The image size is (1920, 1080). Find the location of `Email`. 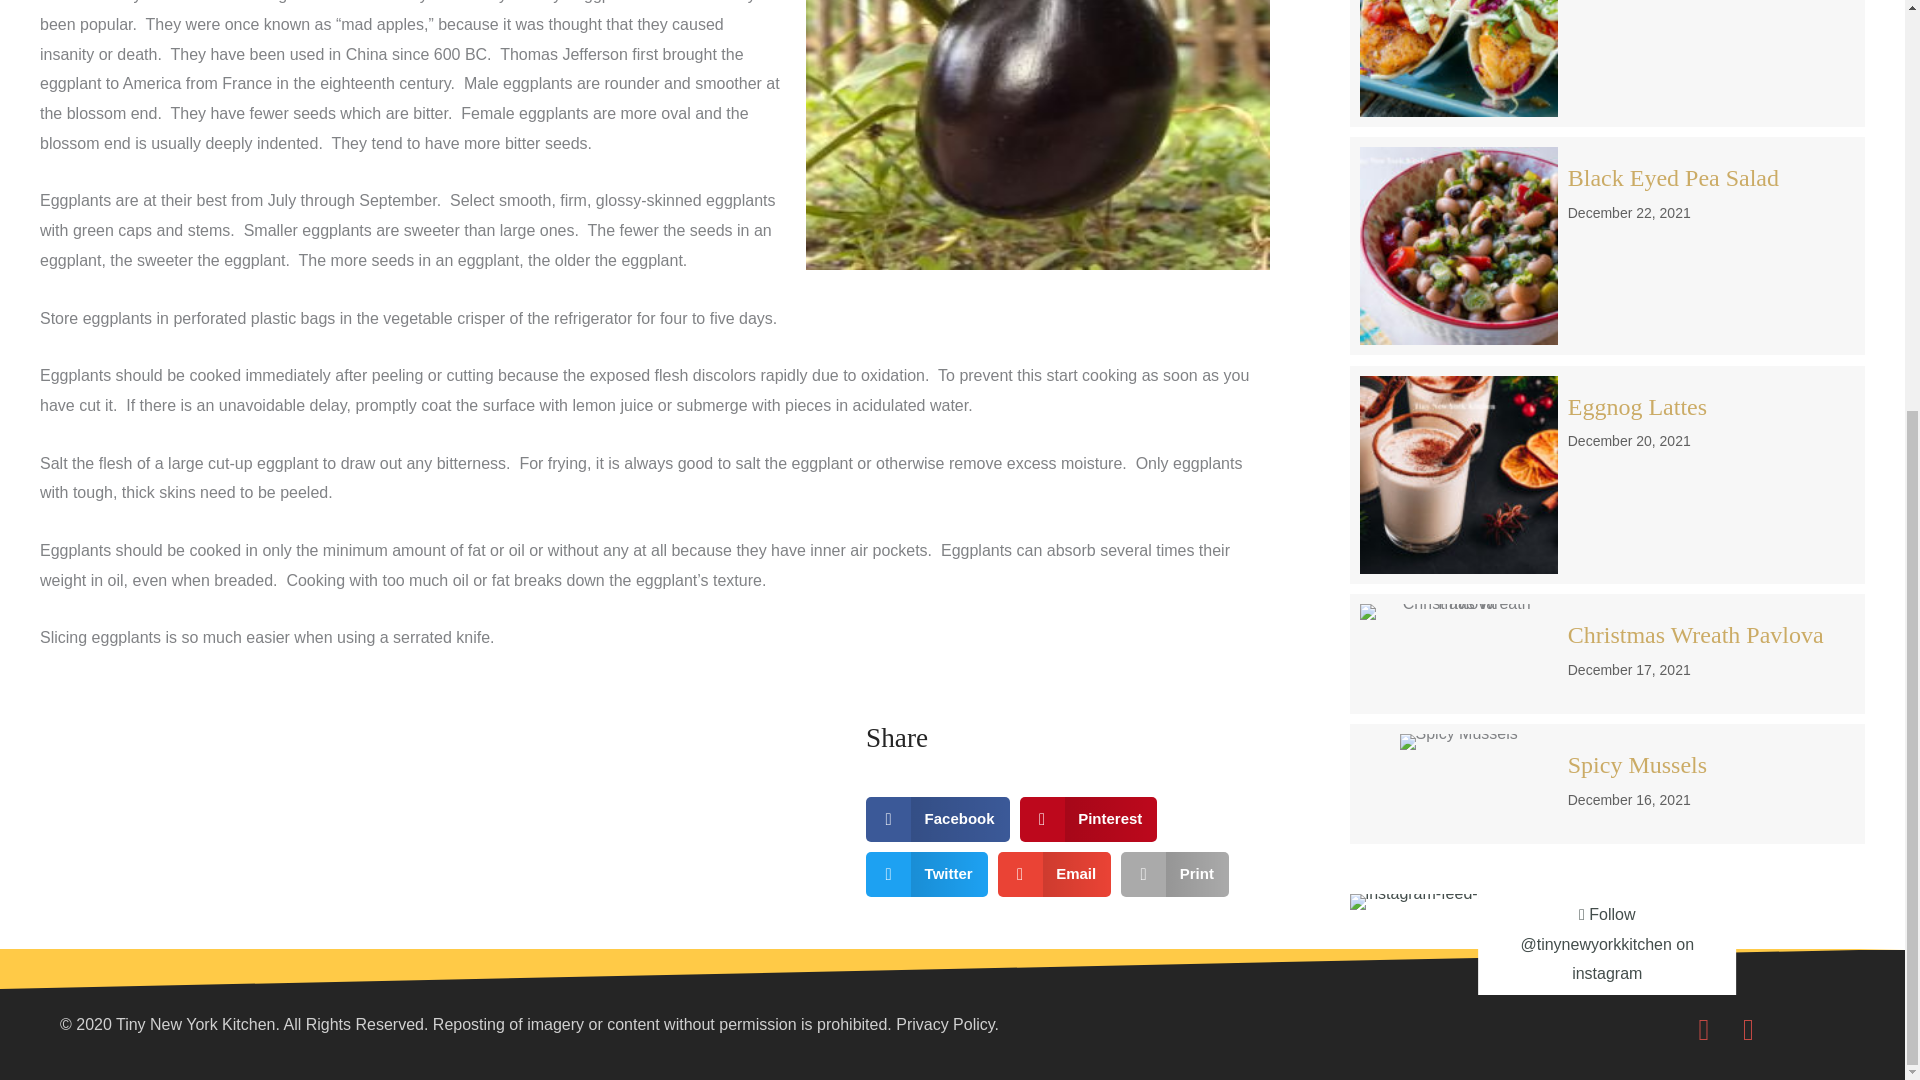

Email is located at coordinates (1054, 874).